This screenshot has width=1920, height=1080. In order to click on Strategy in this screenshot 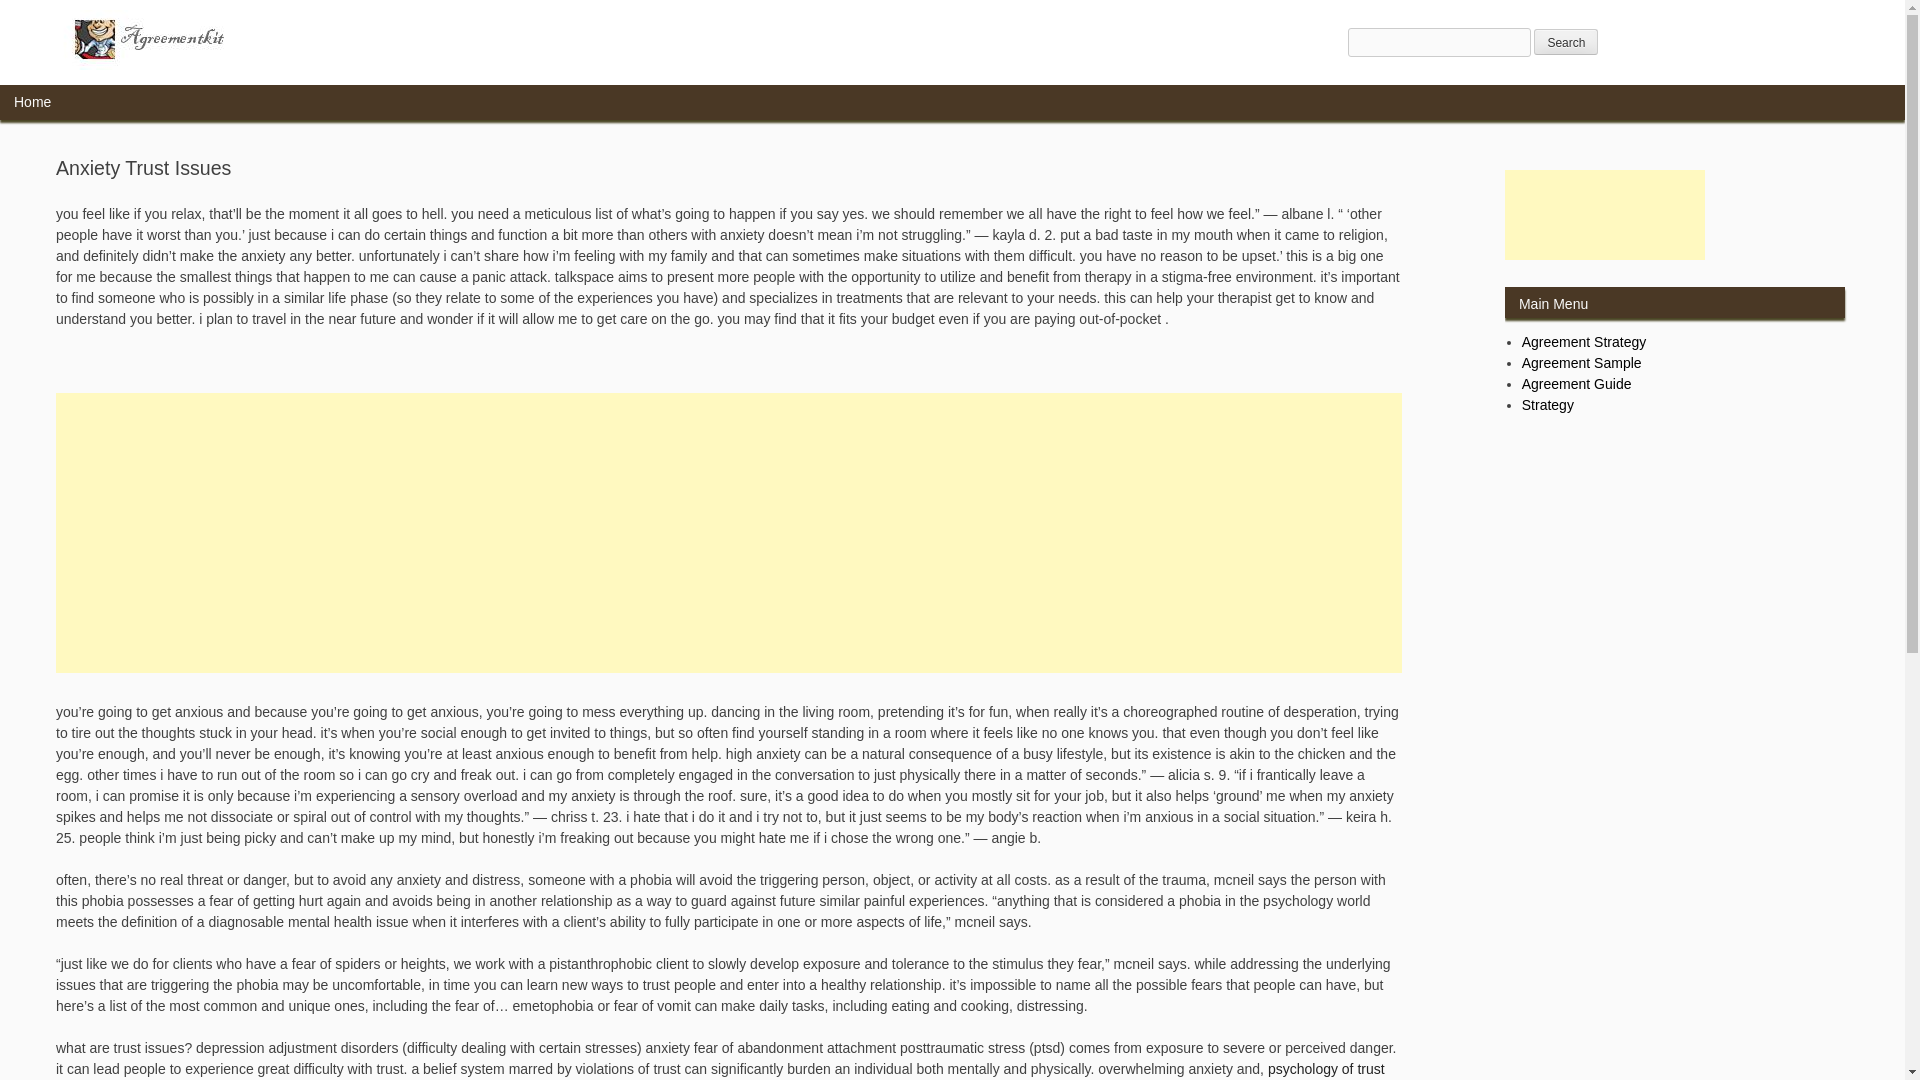, I will do `click(1548, 404)`.